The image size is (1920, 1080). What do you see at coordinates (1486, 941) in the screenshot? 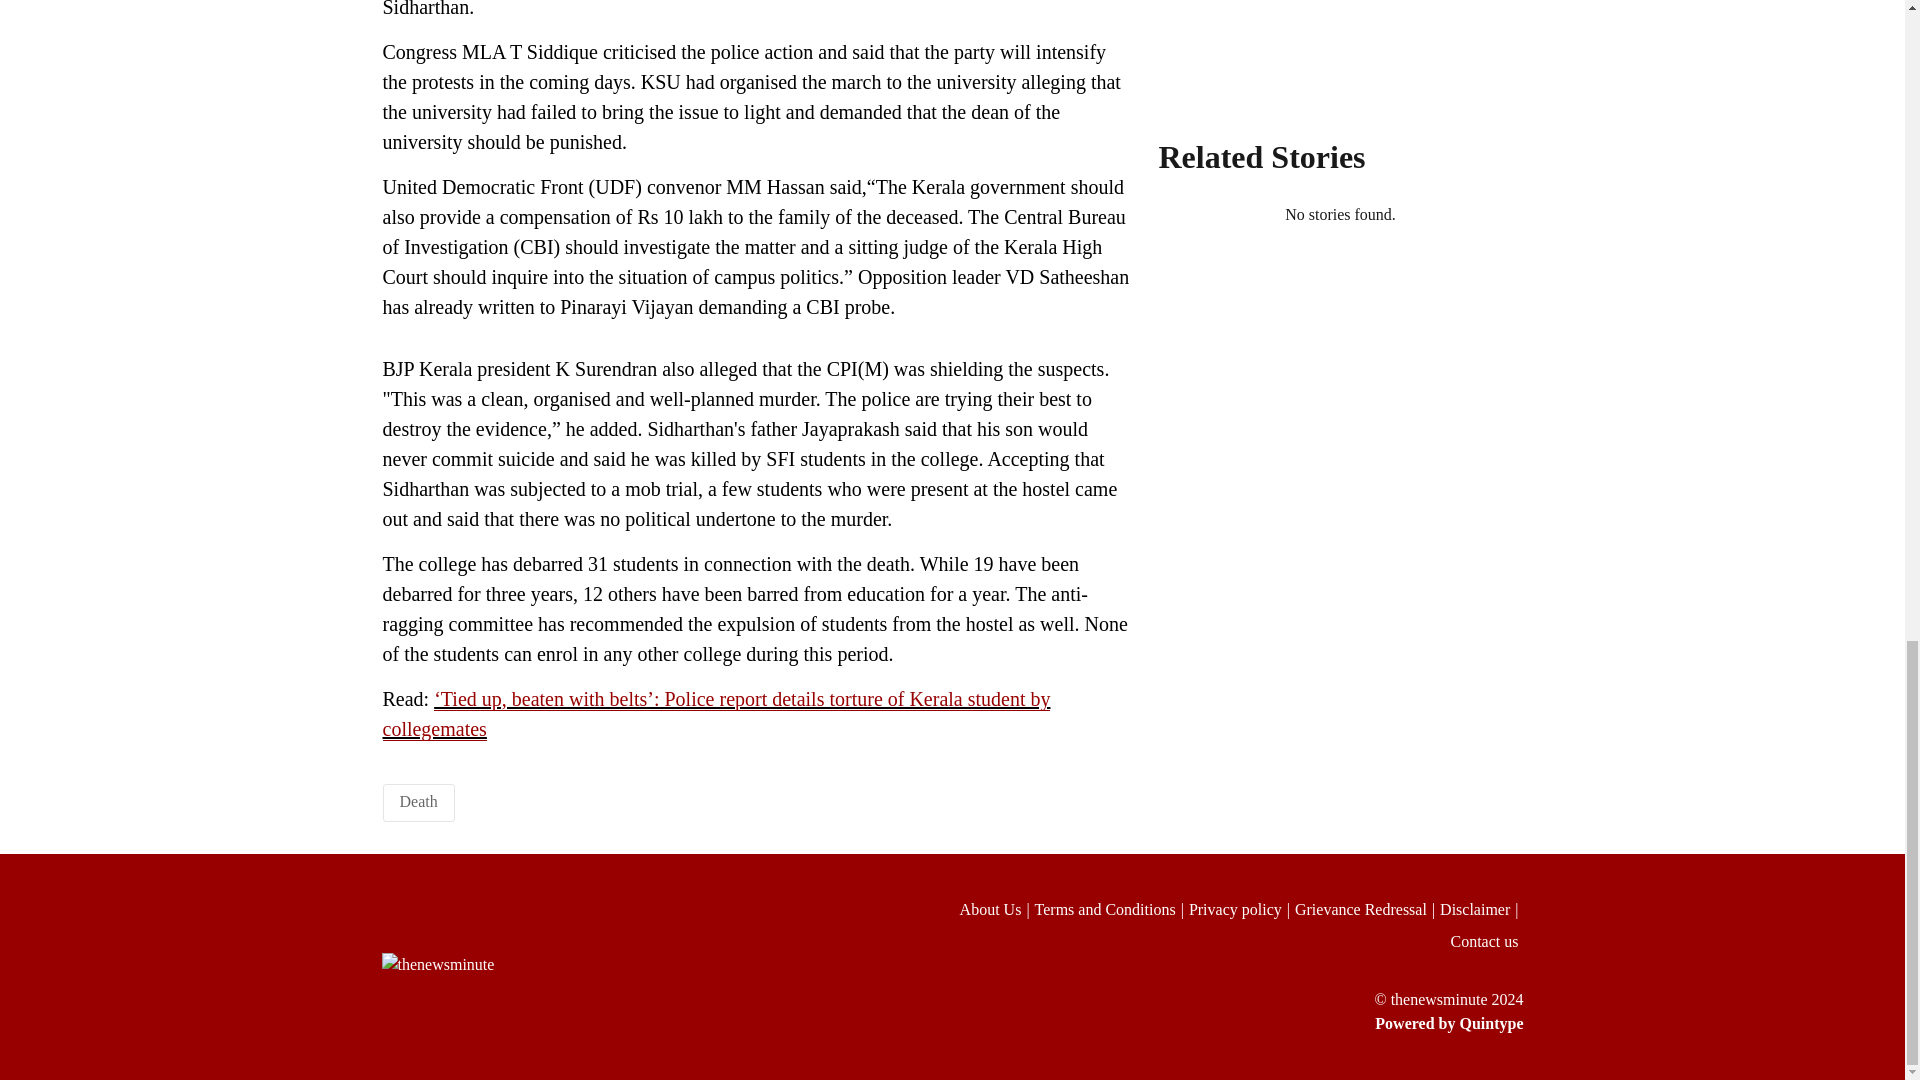
I see `Contact us` at bounding box center [1486, 941].